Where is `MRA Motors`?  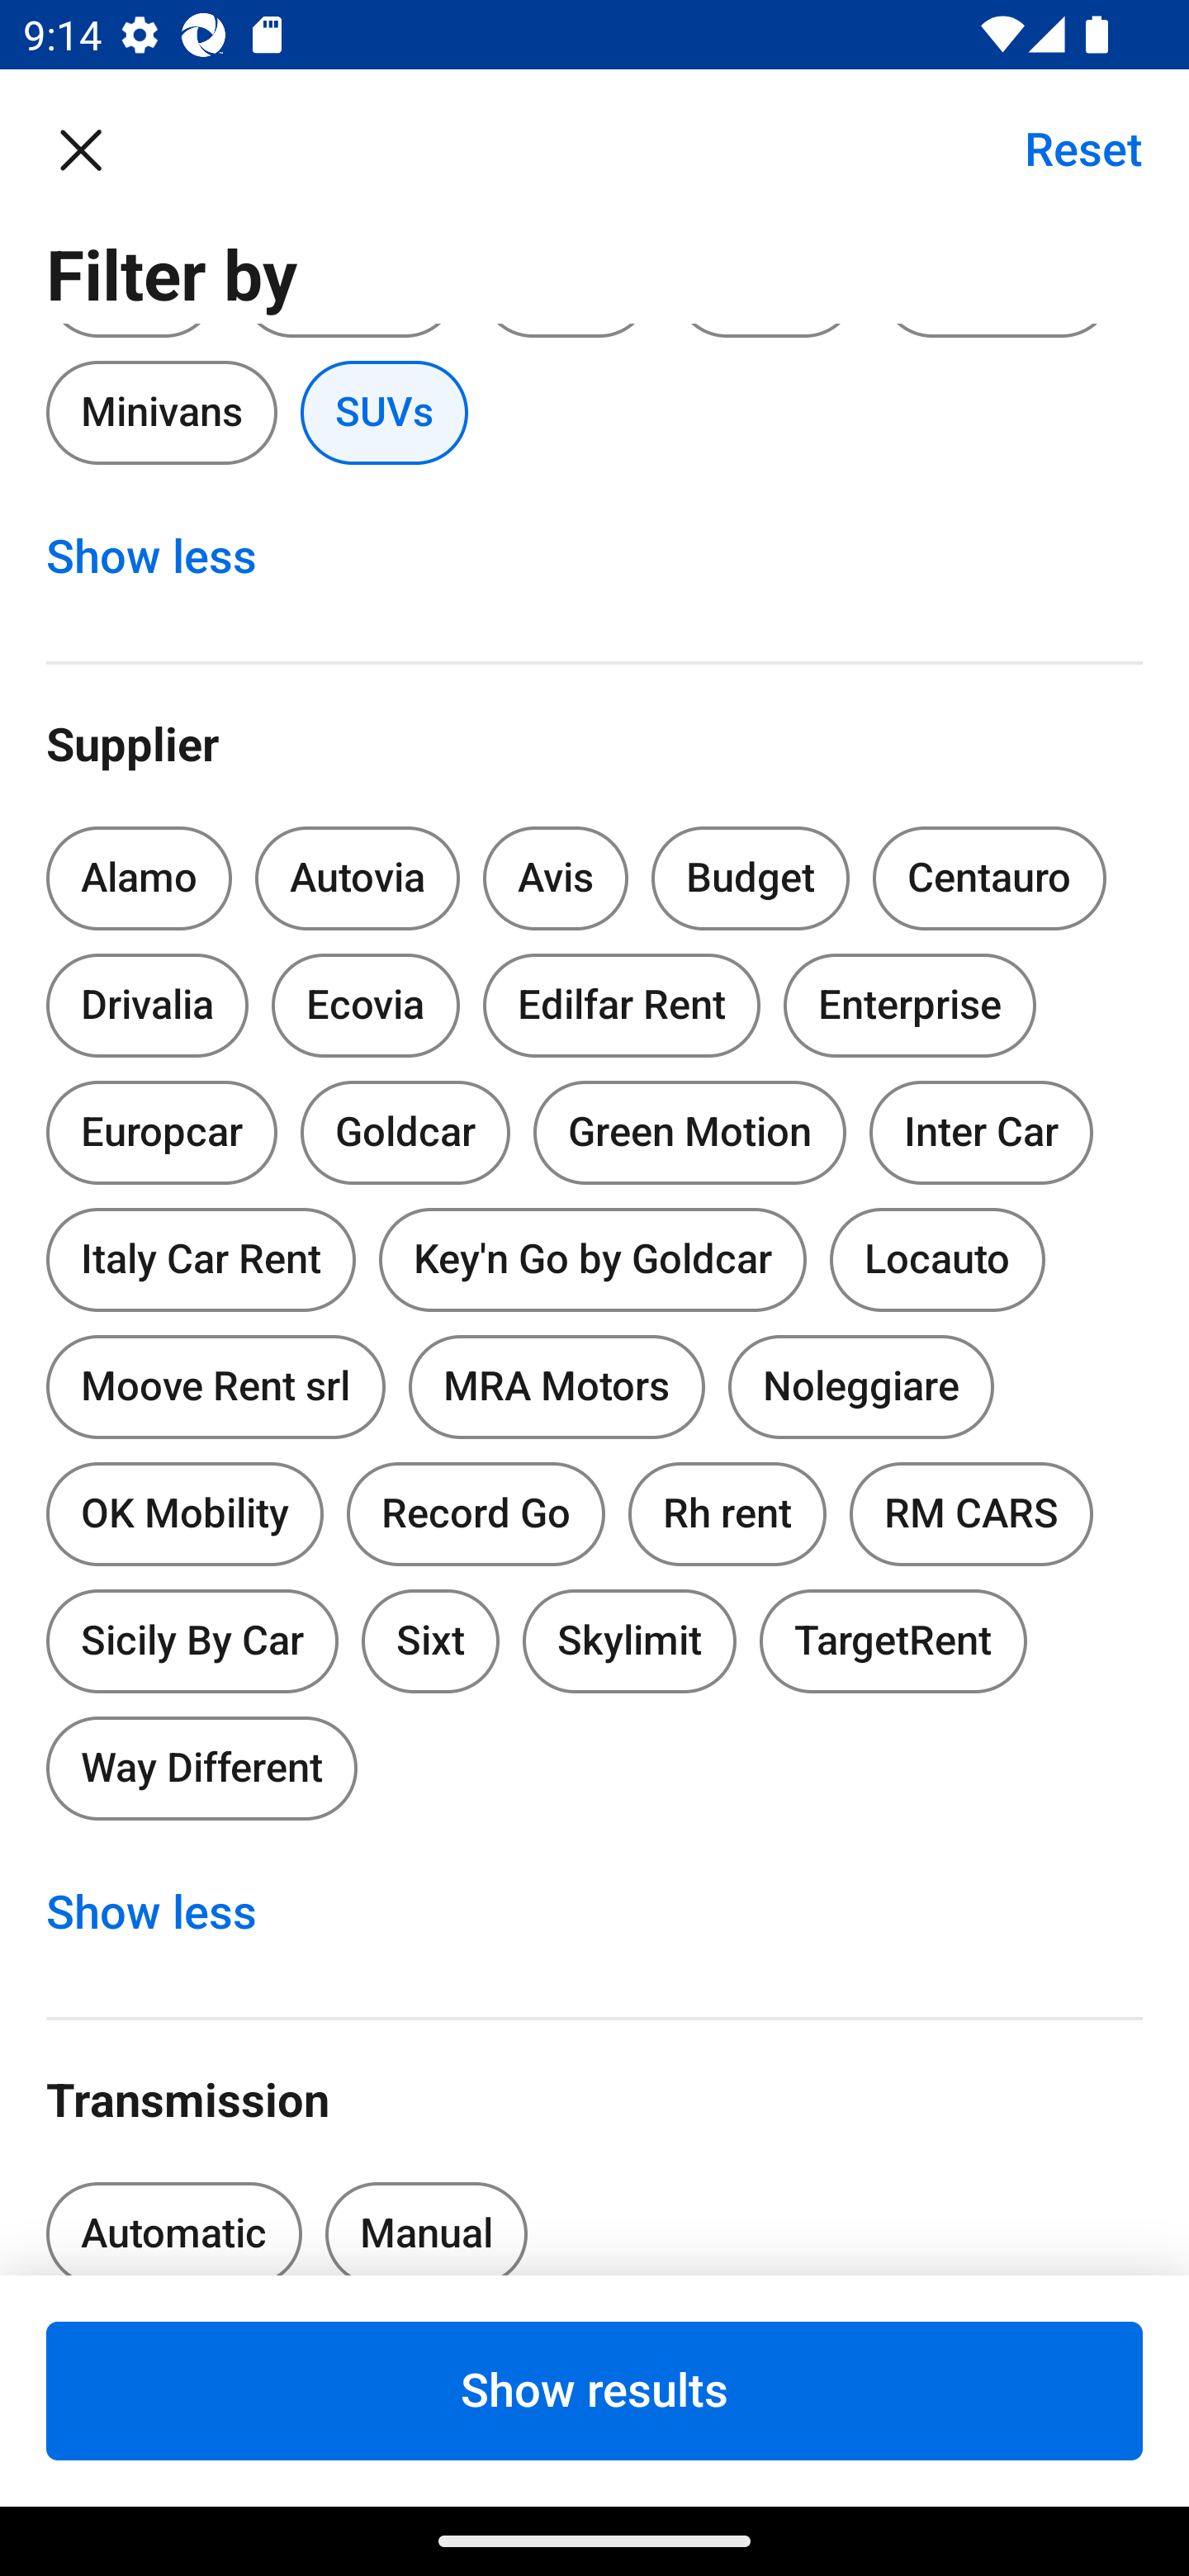 MRA Motors is located at coordinates (557, 1387).